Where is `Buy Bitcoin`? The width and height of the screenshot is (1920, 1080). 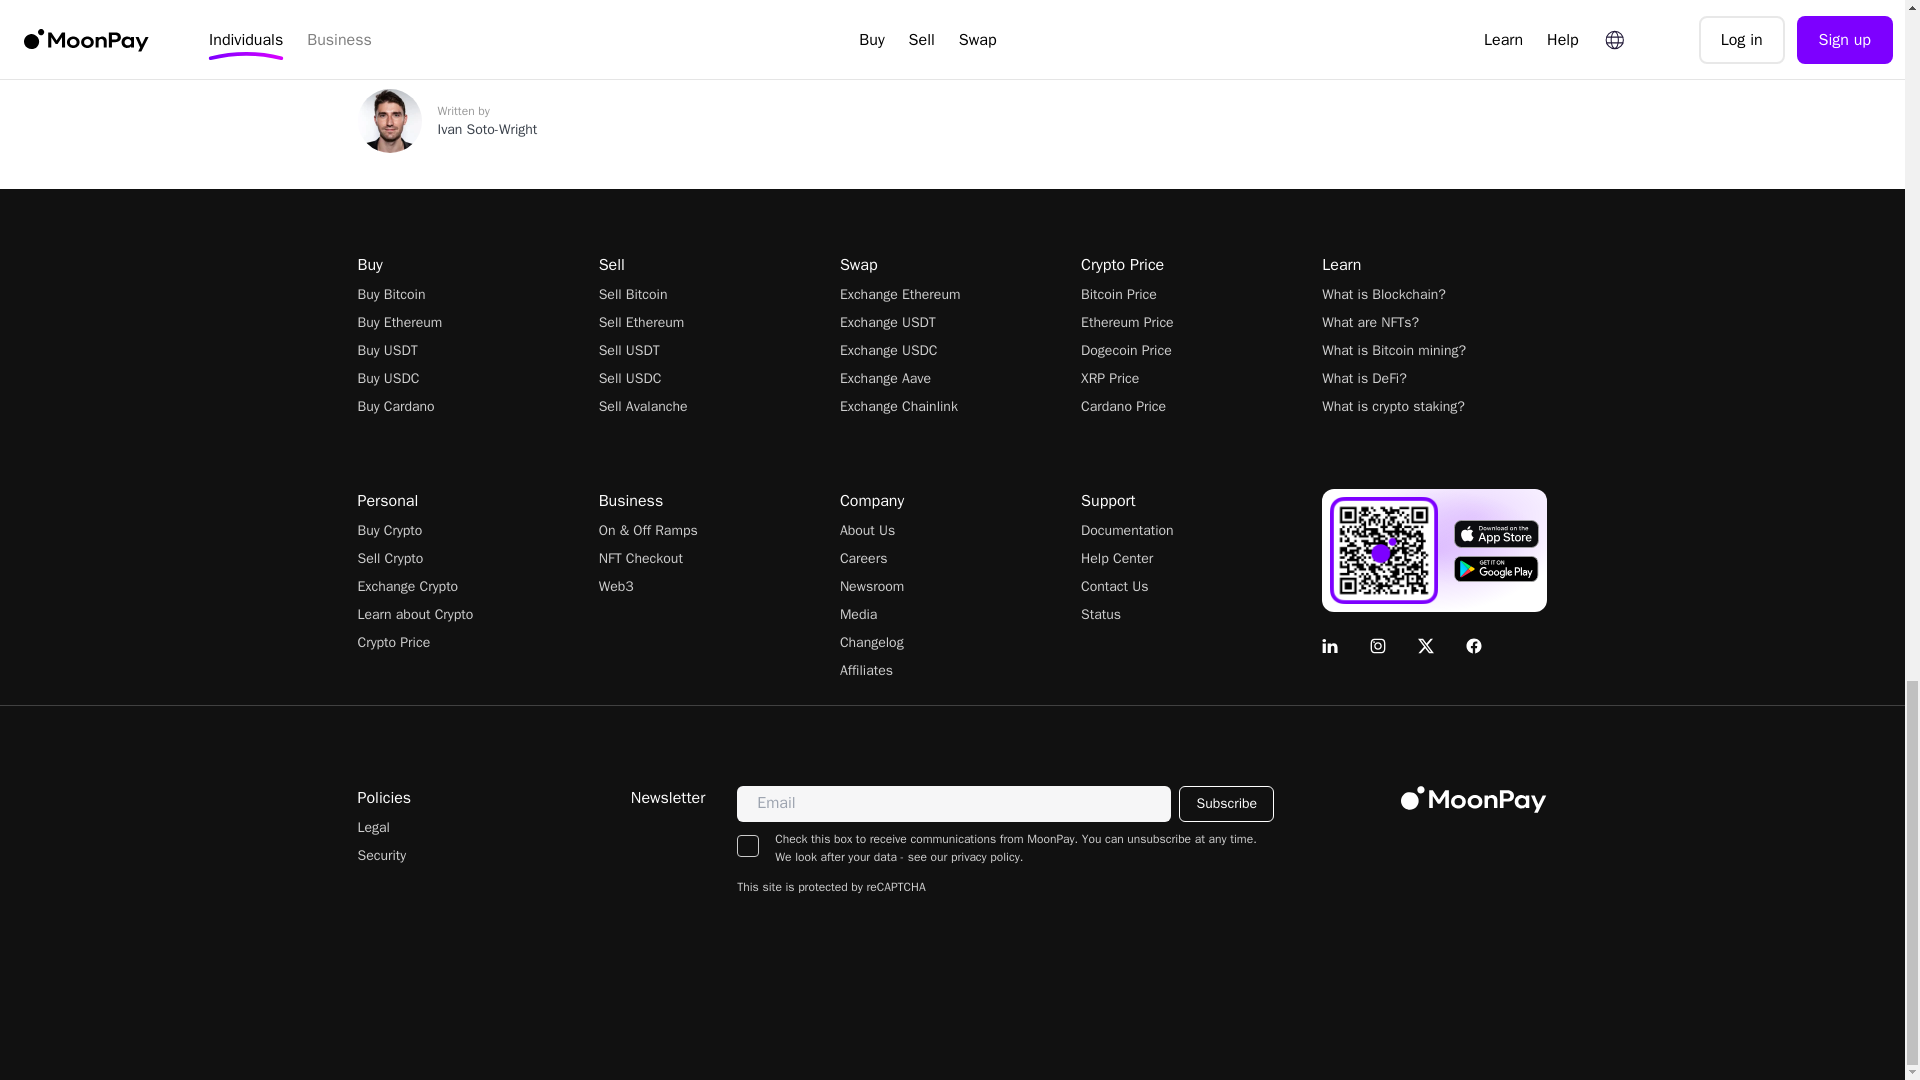
Buy Bitcoin is located at coordinates (470, 294).